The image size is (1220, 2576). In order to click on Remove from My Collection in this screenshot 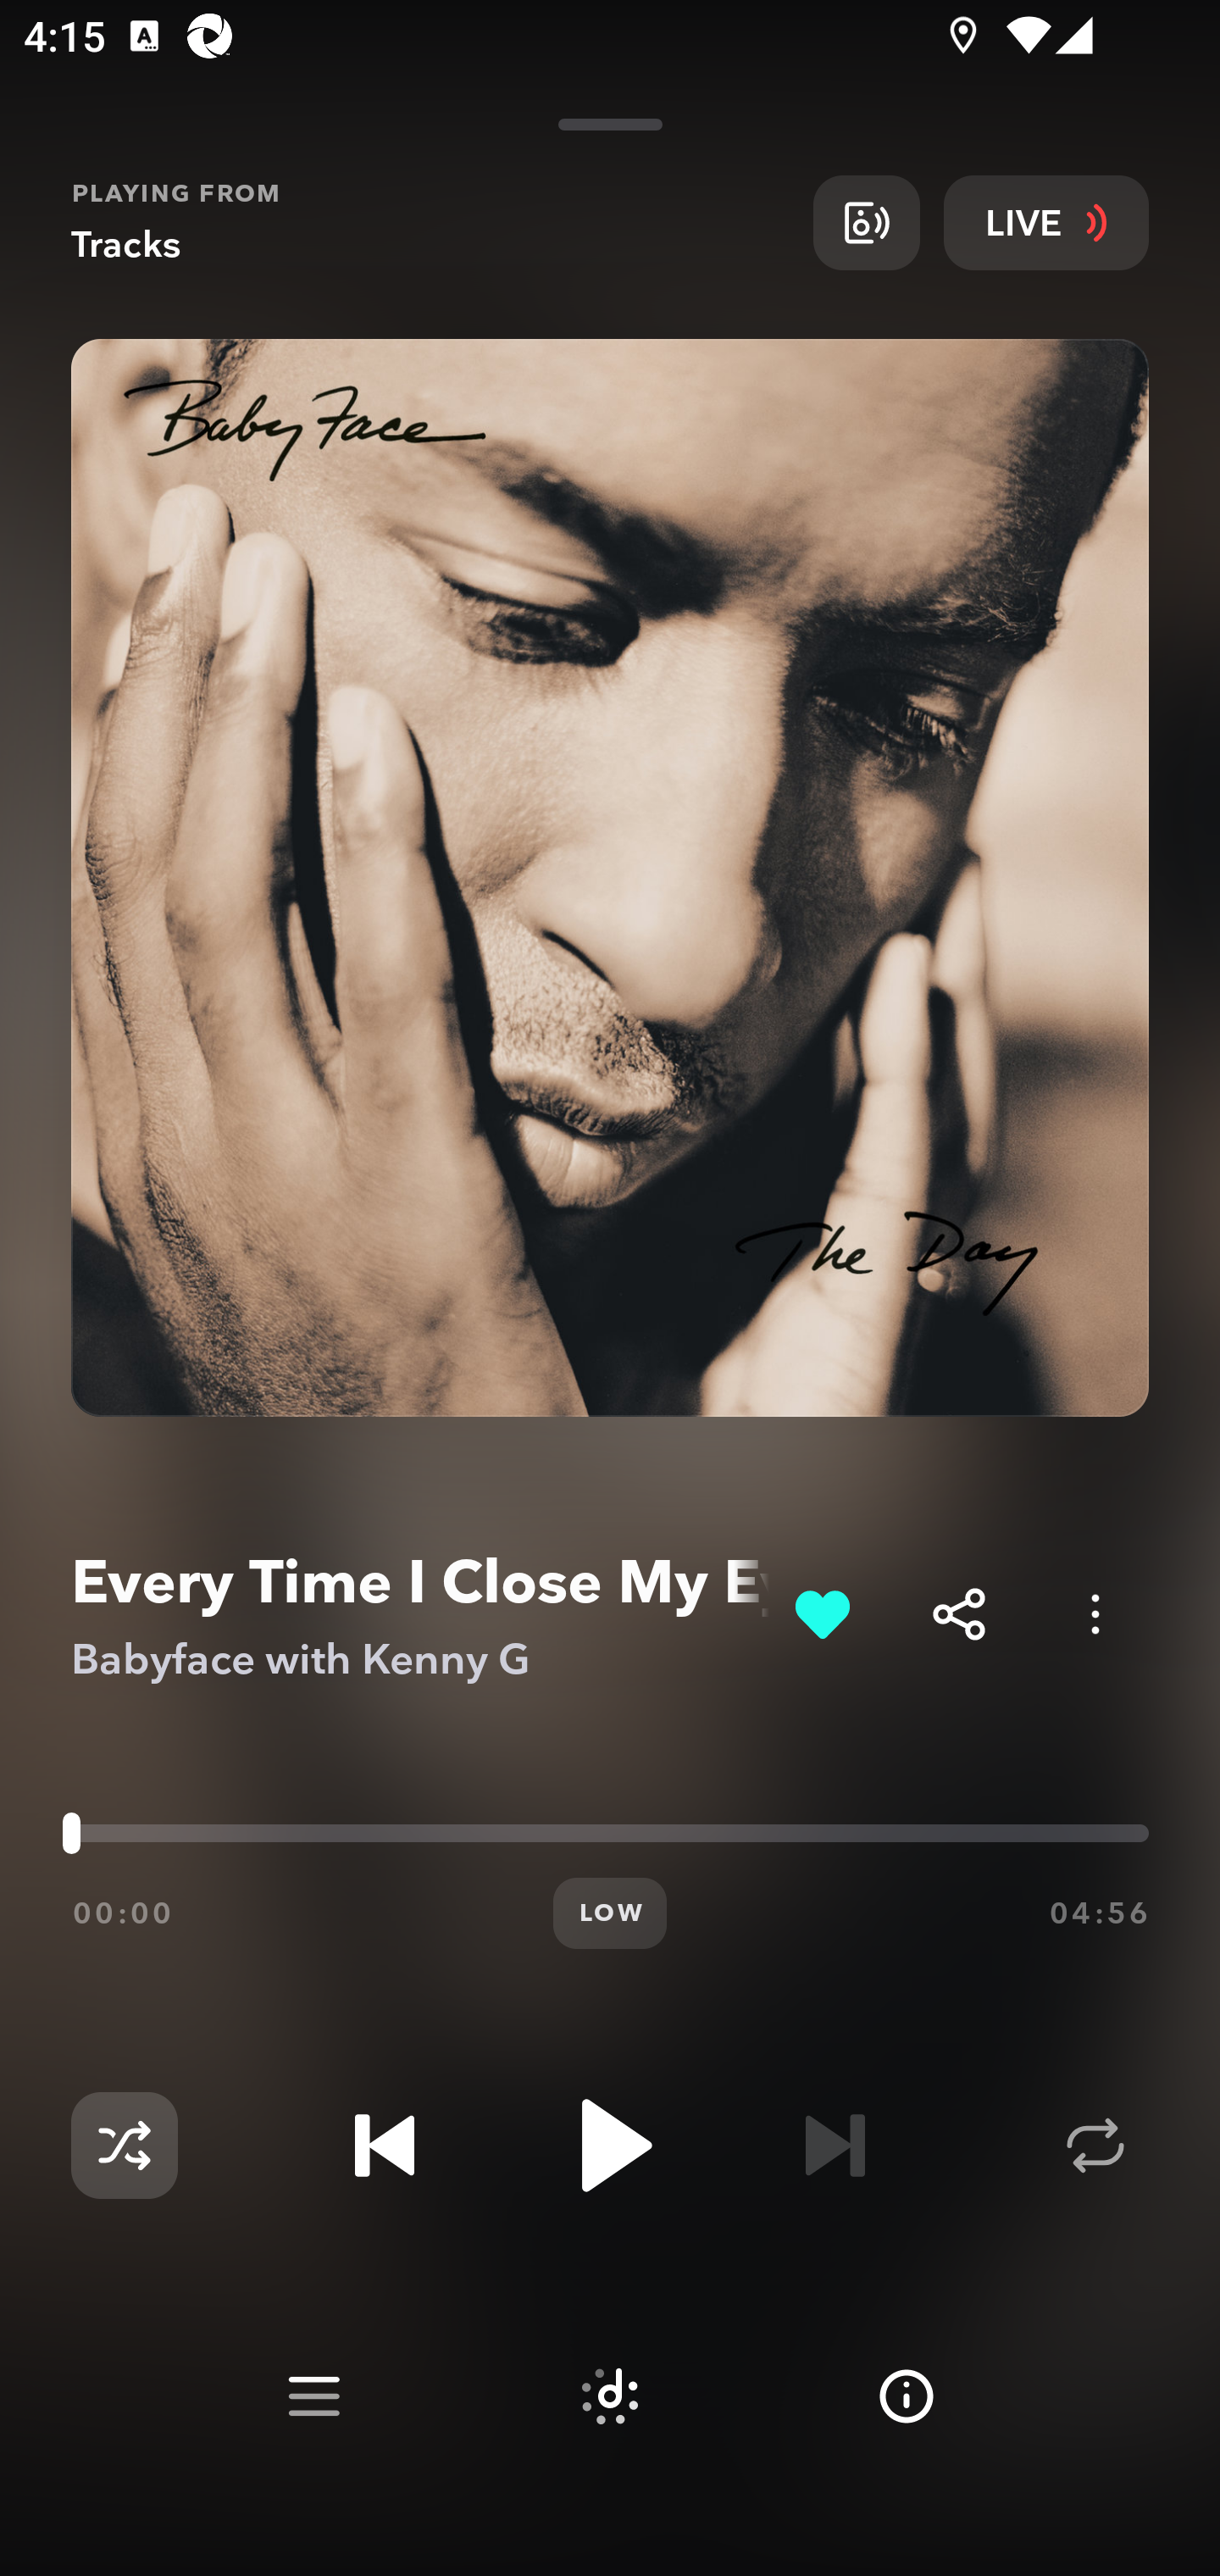, I will do `click(822, 1613)`.